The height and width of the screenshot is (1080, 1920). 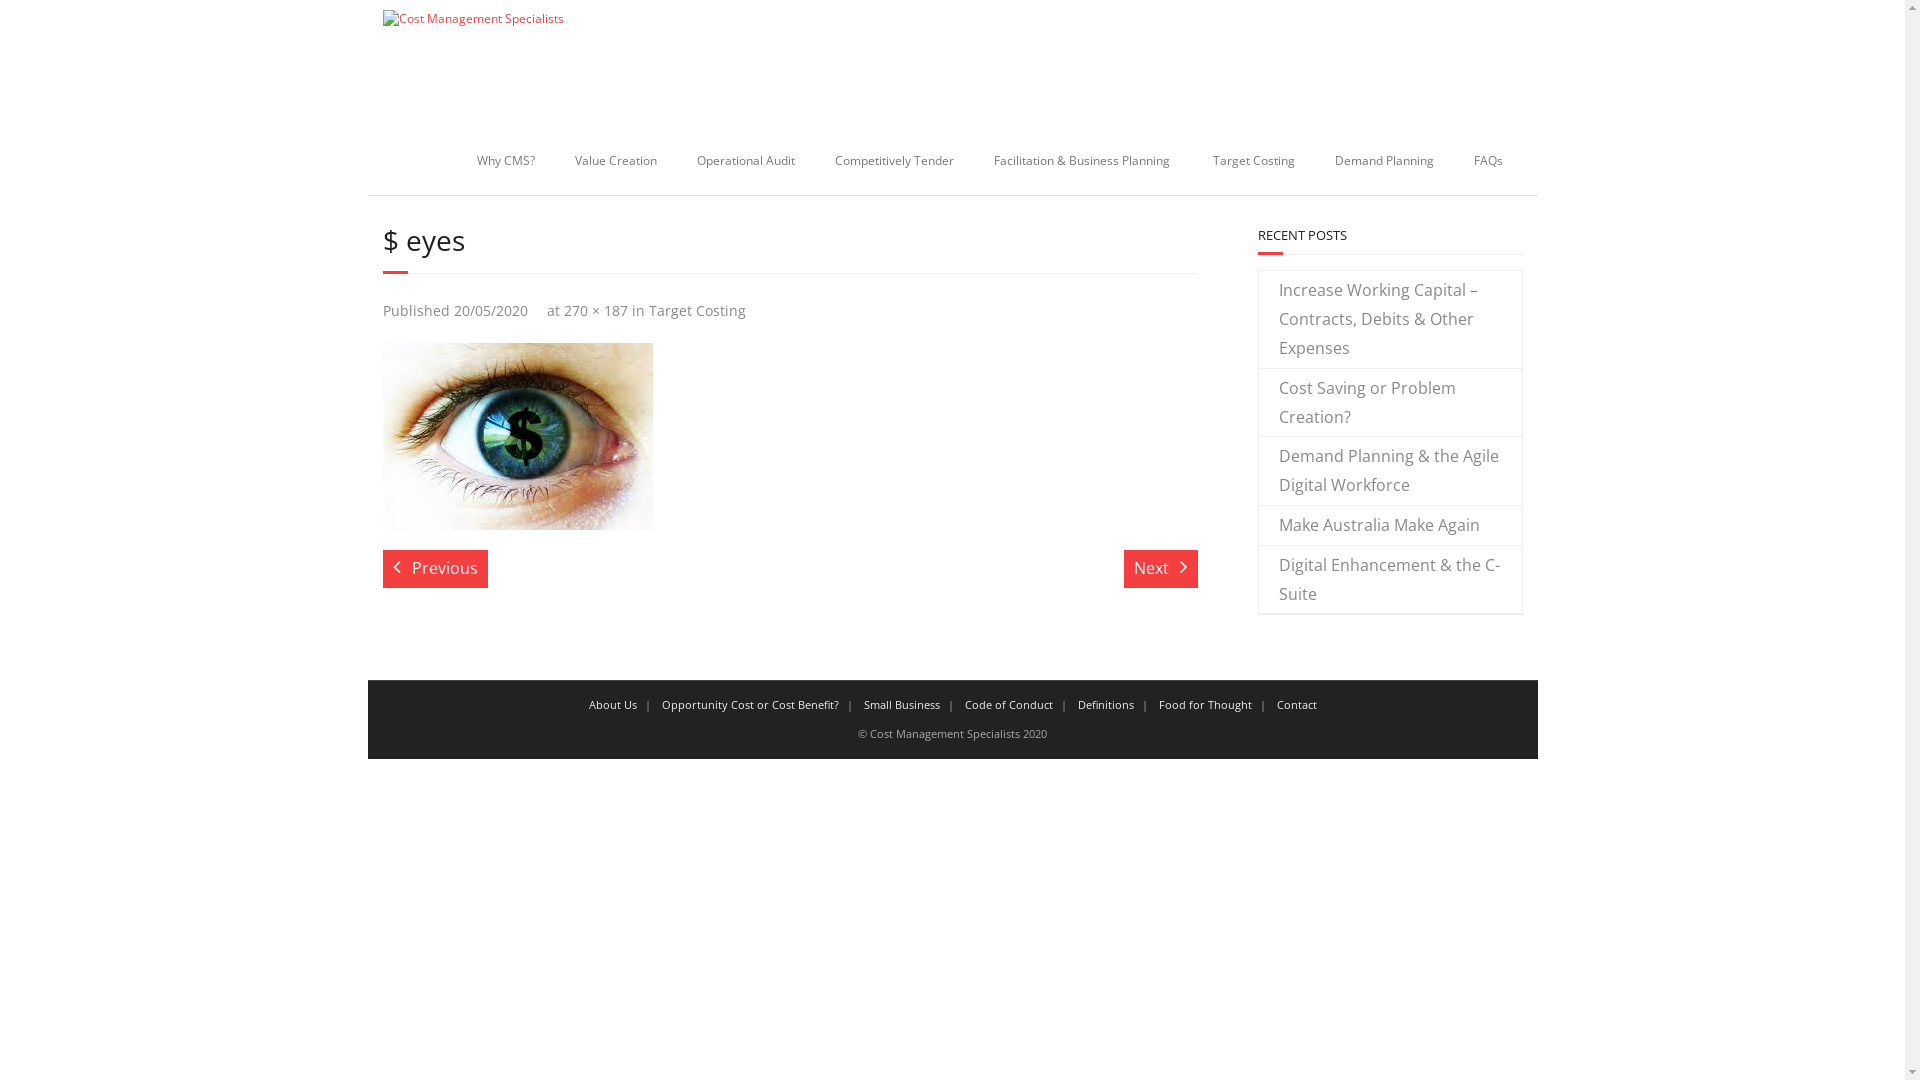 I want to click on Code of Conduct, so click(x=1008, y=704).